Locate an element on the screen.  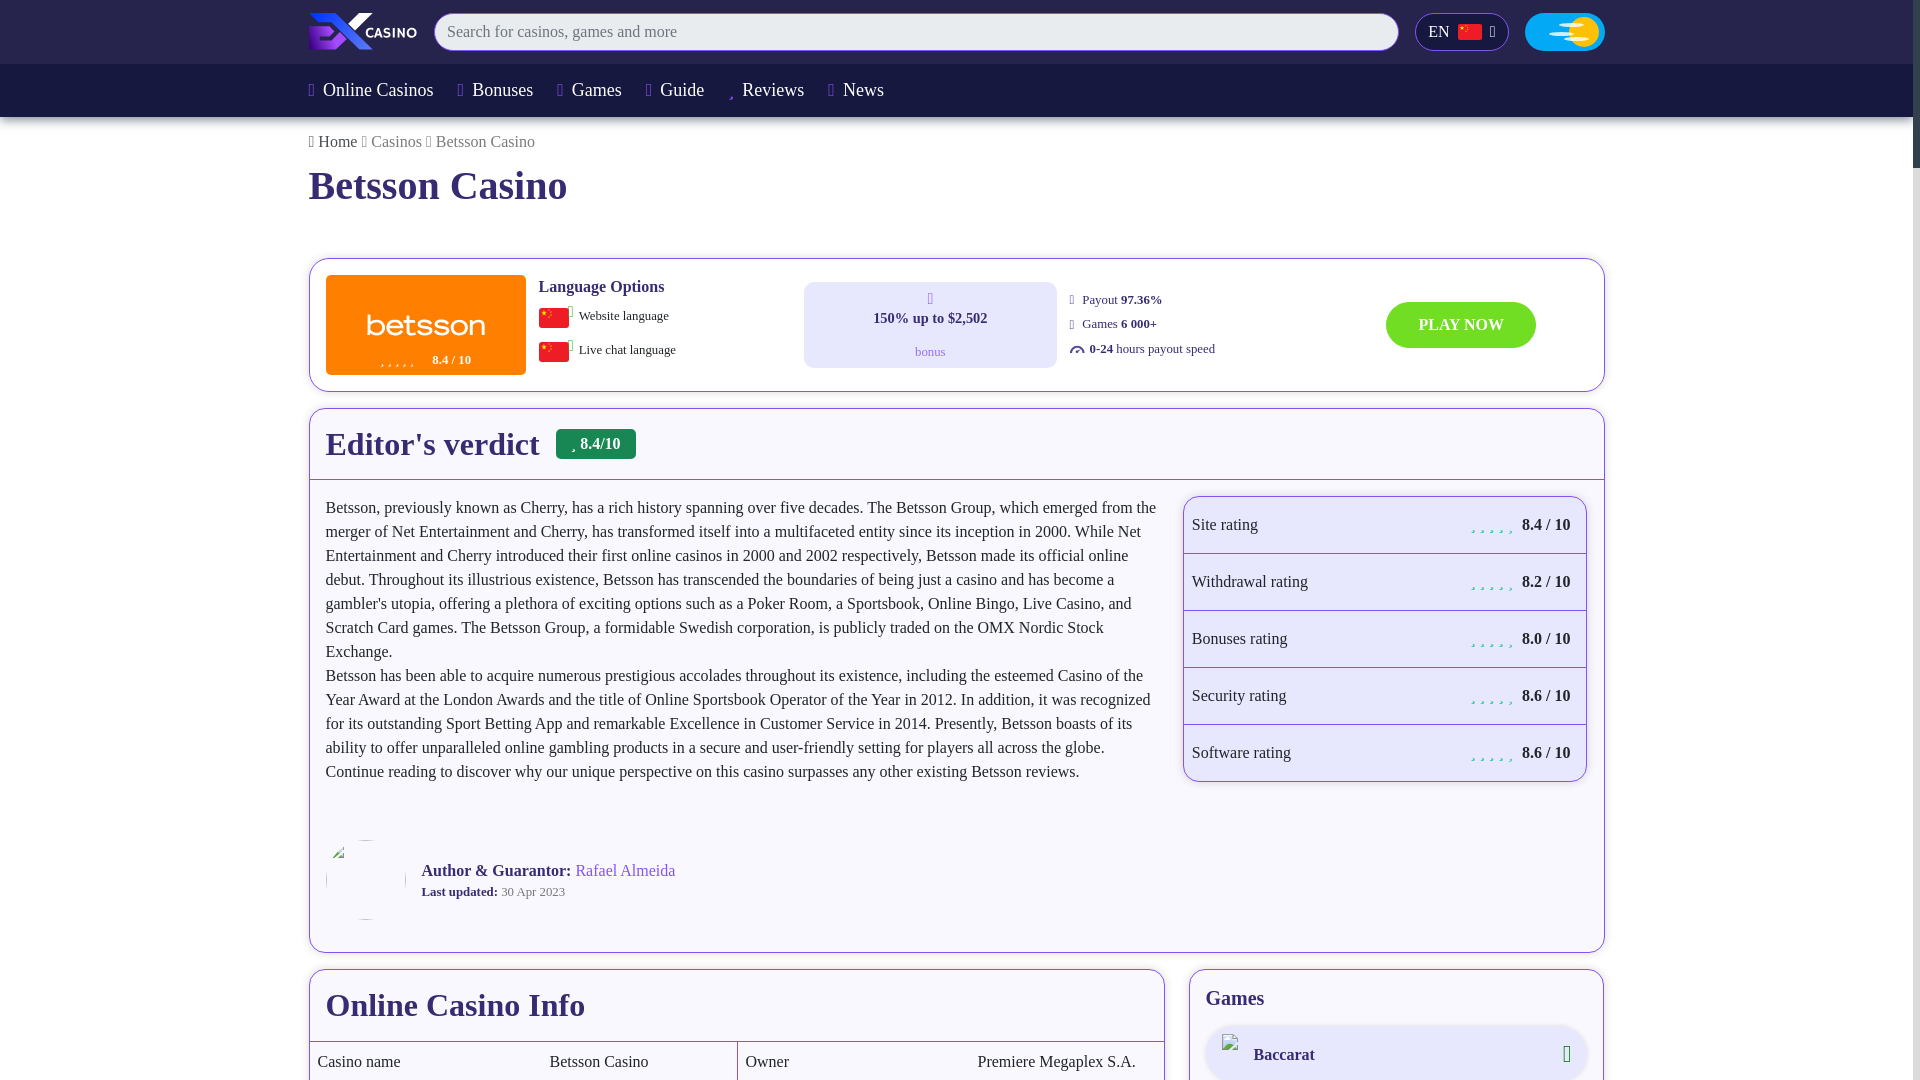
EX.Casino - Guide for Online Casino is located at coordinates (362, 30).